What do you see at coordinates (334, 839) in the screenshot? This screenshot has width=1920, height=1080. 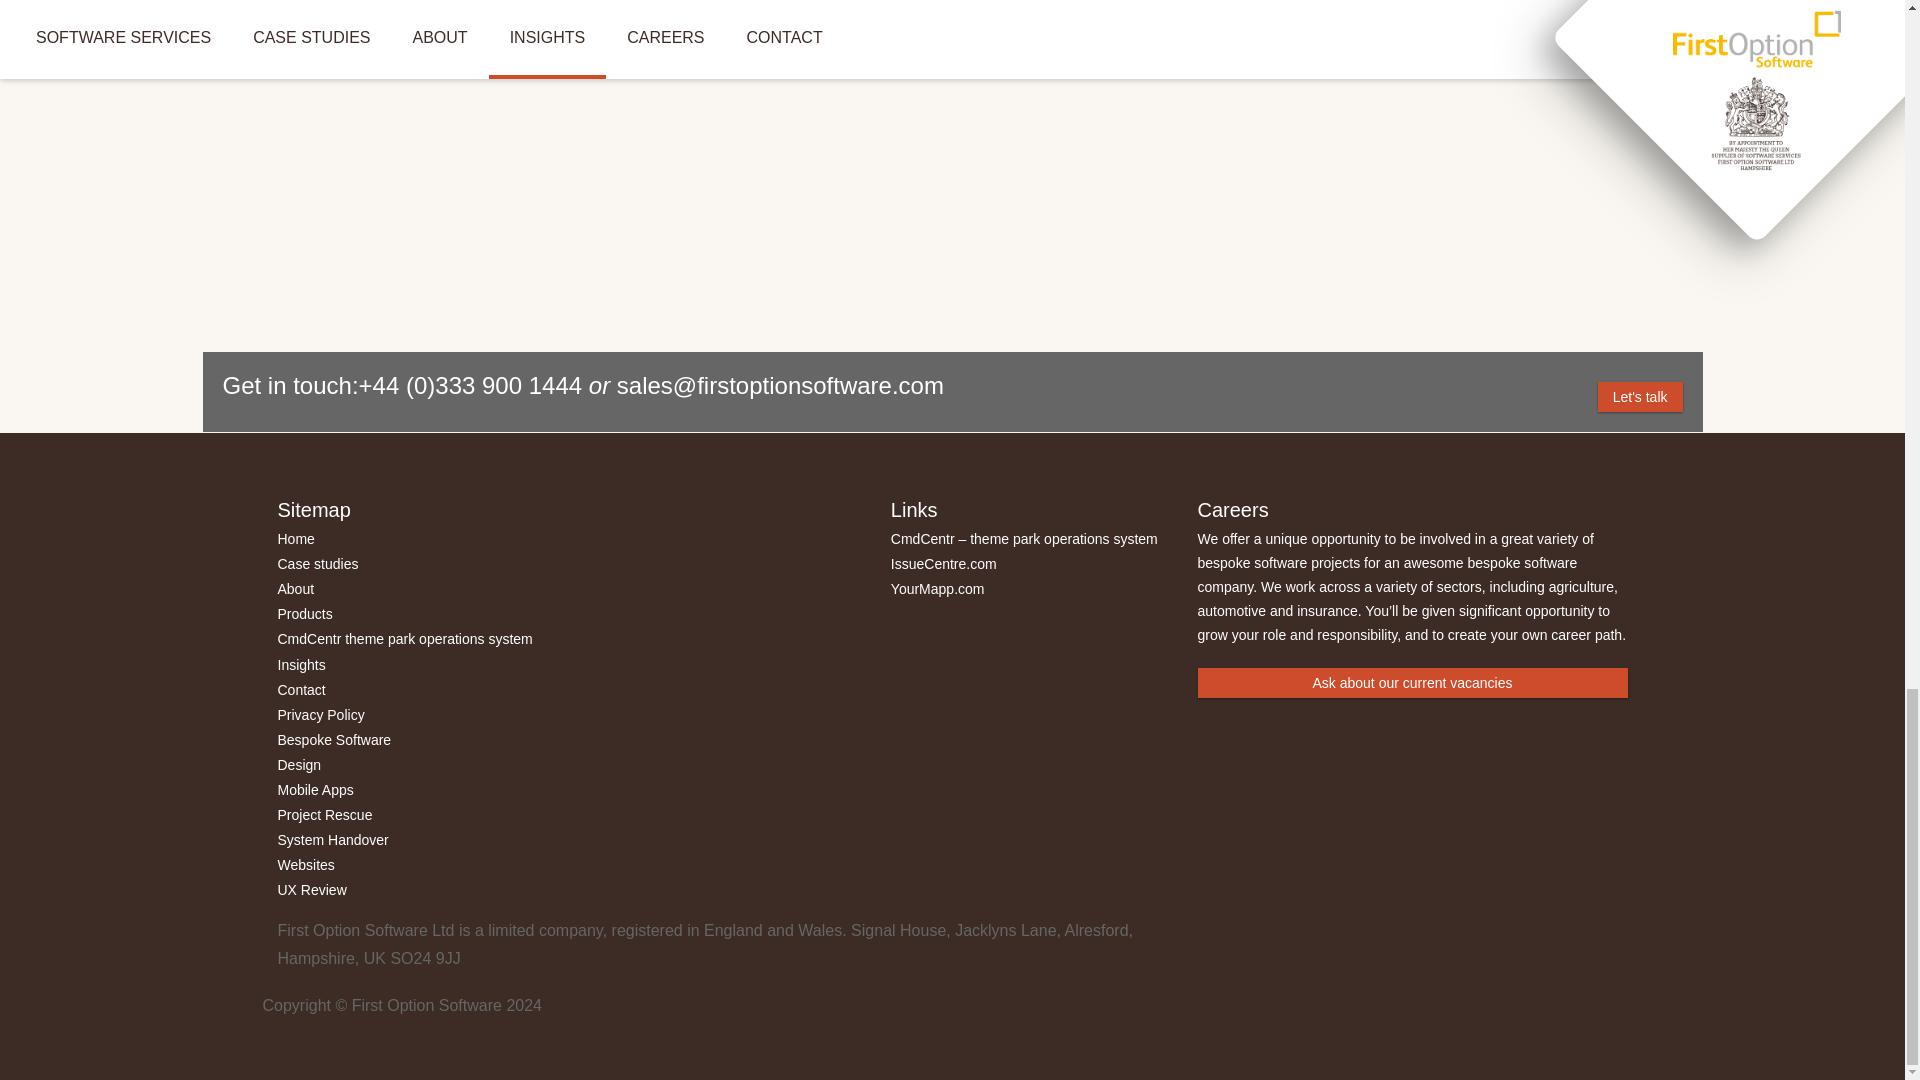 I see `System Handover` at bounding box center [334, 839].